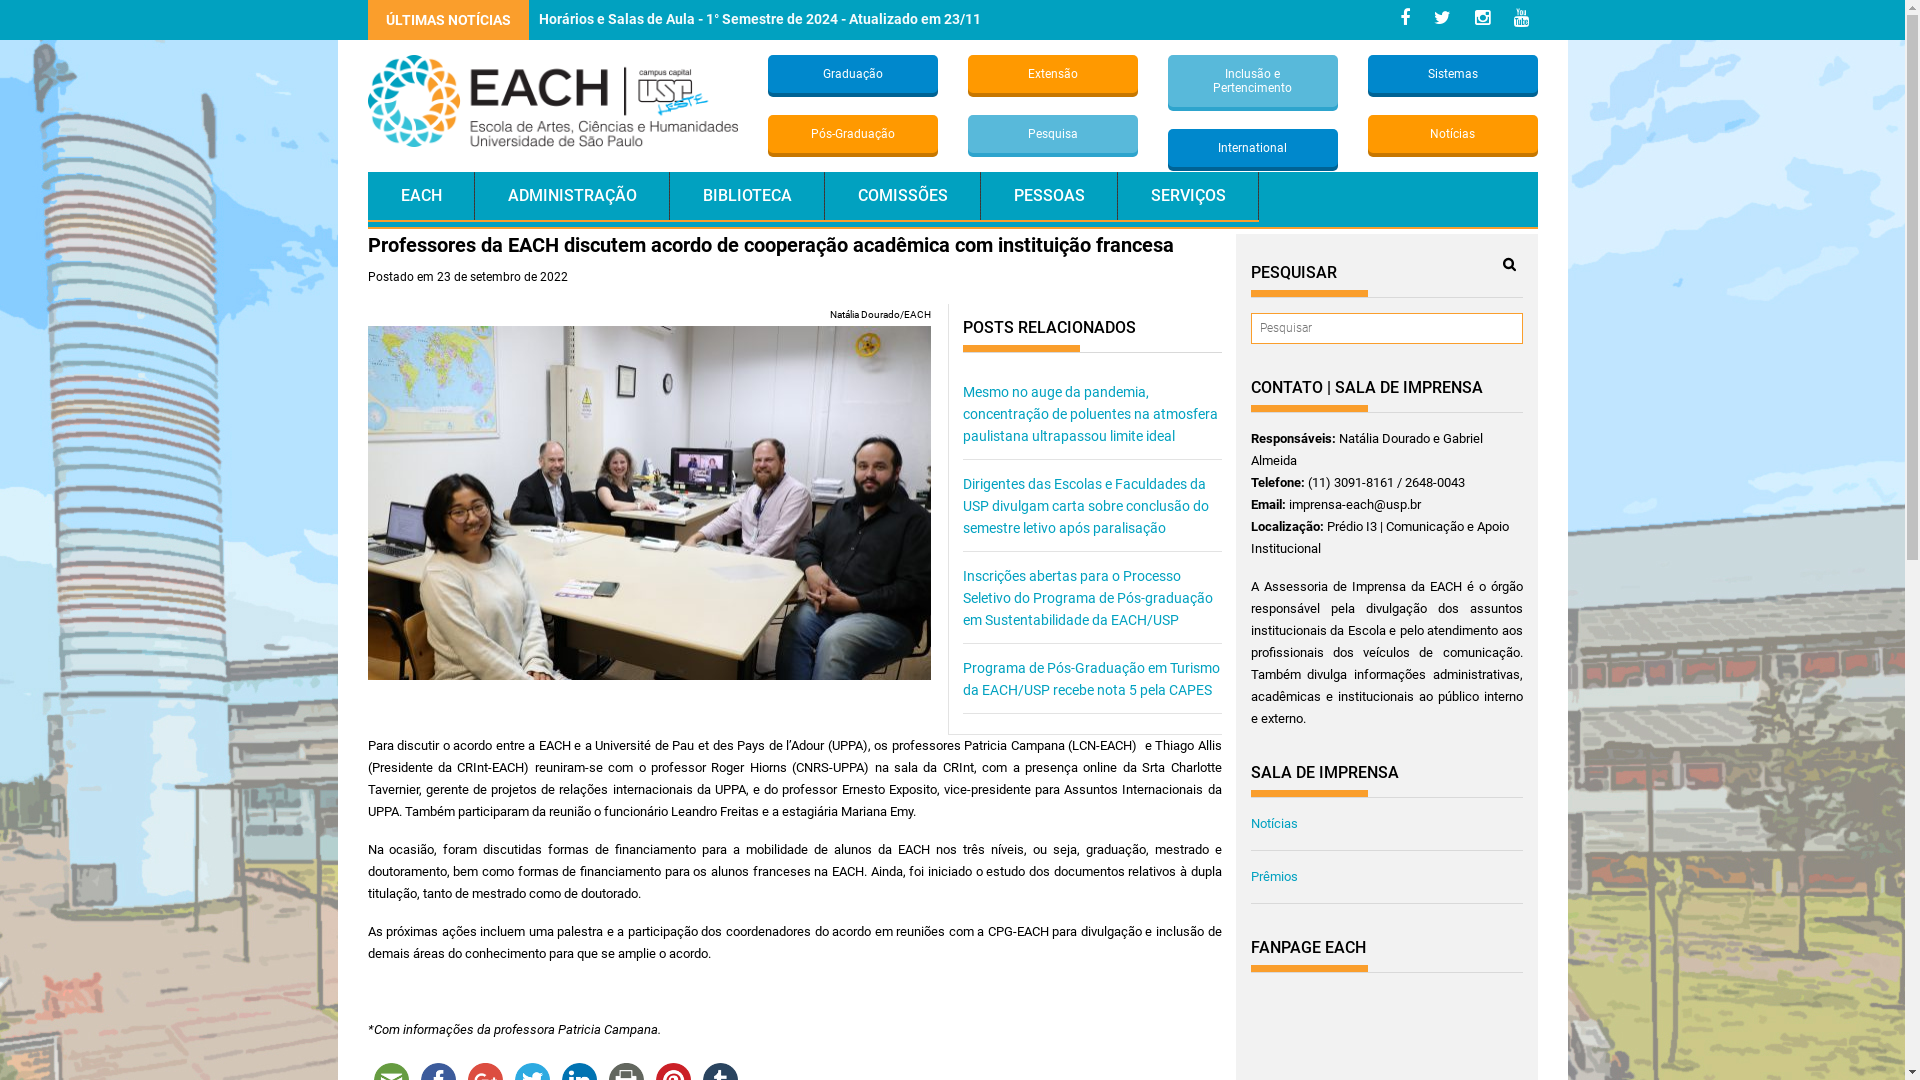  Describe the element at coordinates (422, 196) in the screenshot. I see `EACH` at that location.